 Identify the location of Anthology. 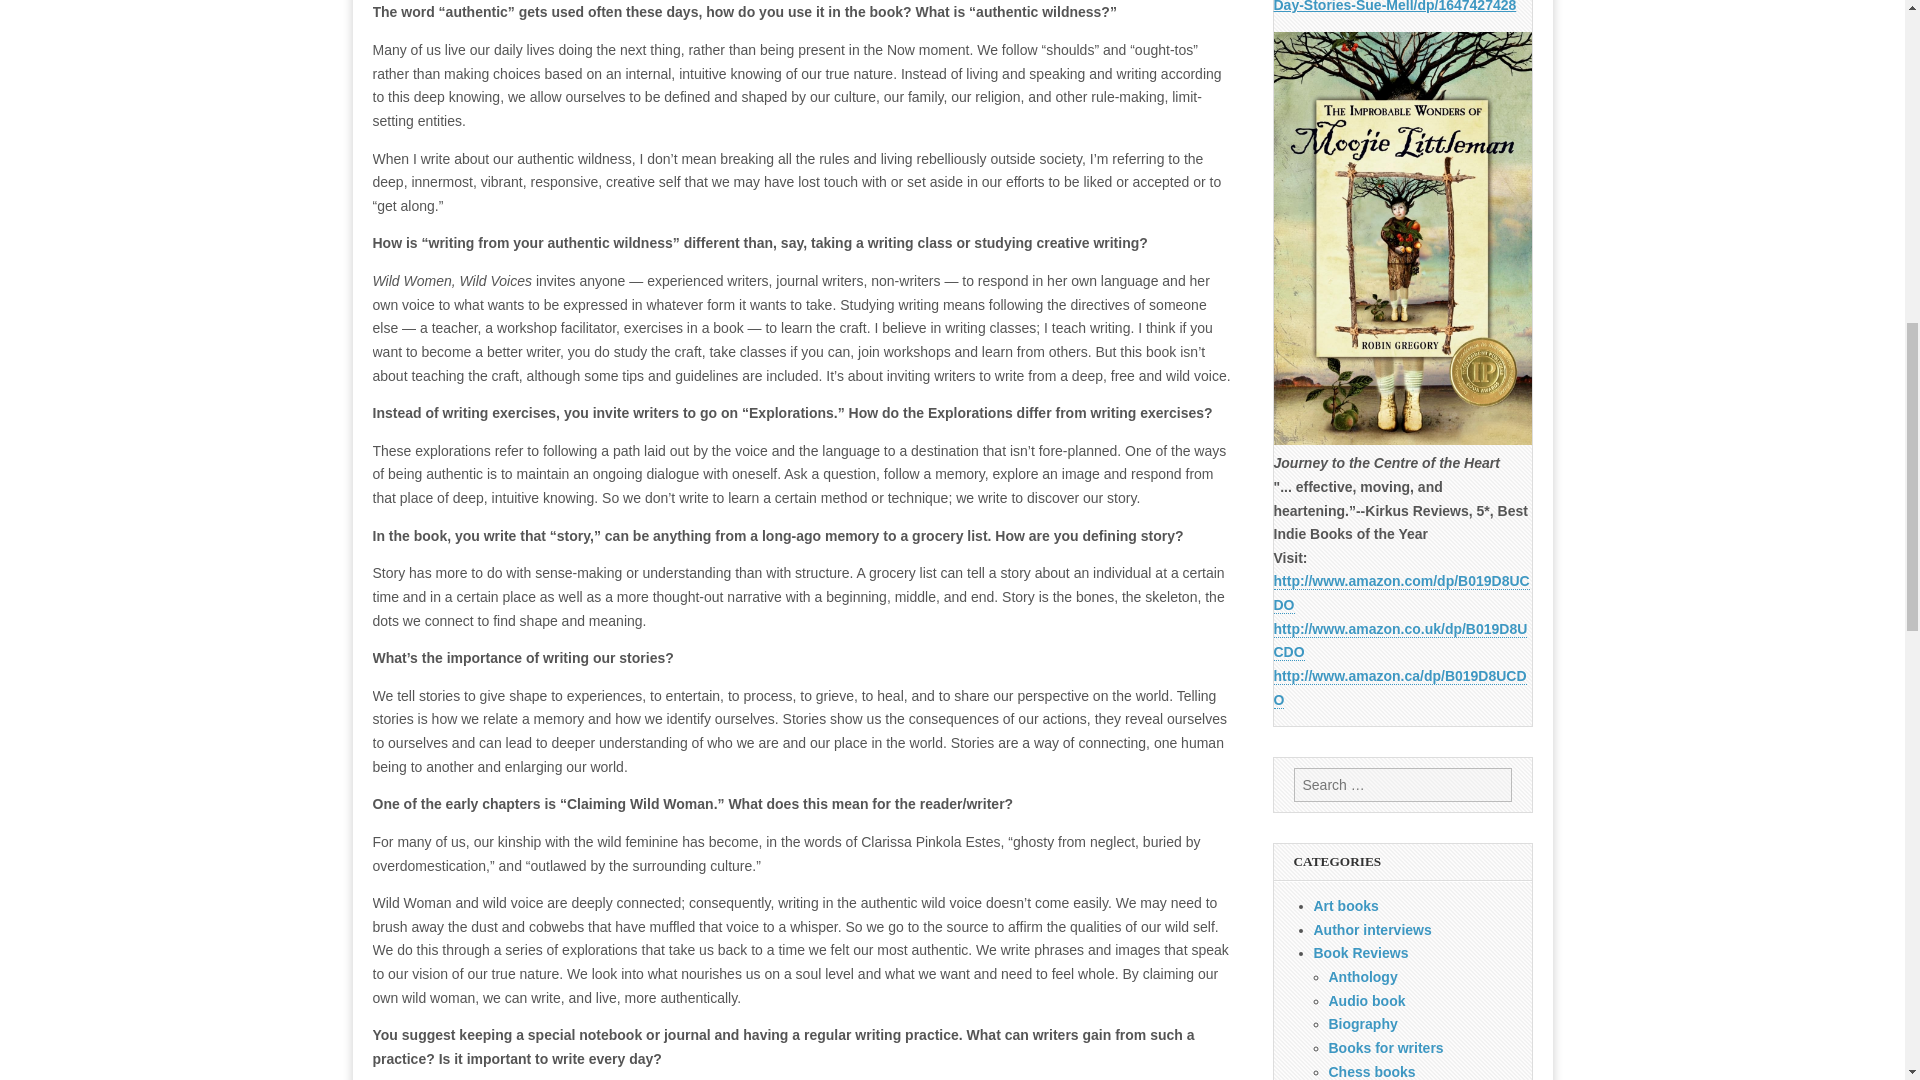
(1362, 976).